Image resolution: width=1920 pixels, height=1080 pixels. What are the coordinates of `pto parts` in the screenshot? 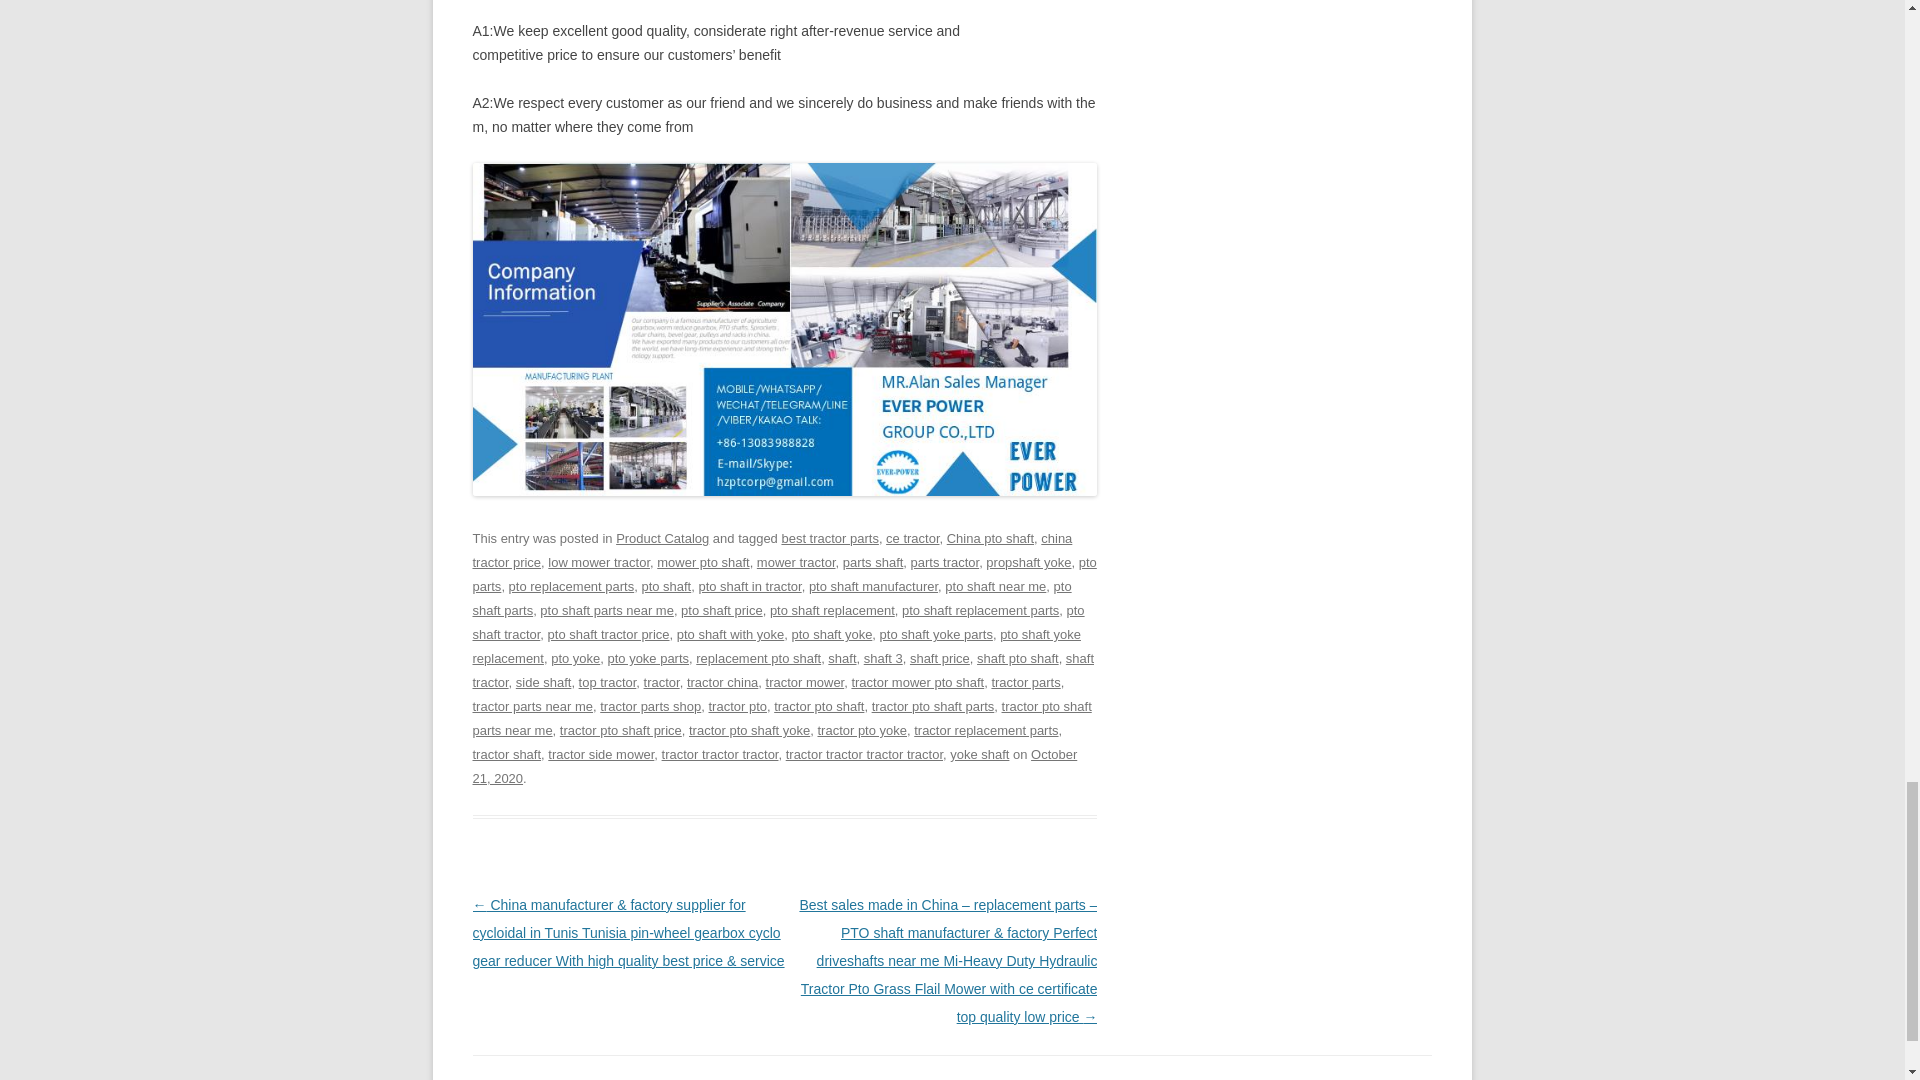 It's located at (784, 574).